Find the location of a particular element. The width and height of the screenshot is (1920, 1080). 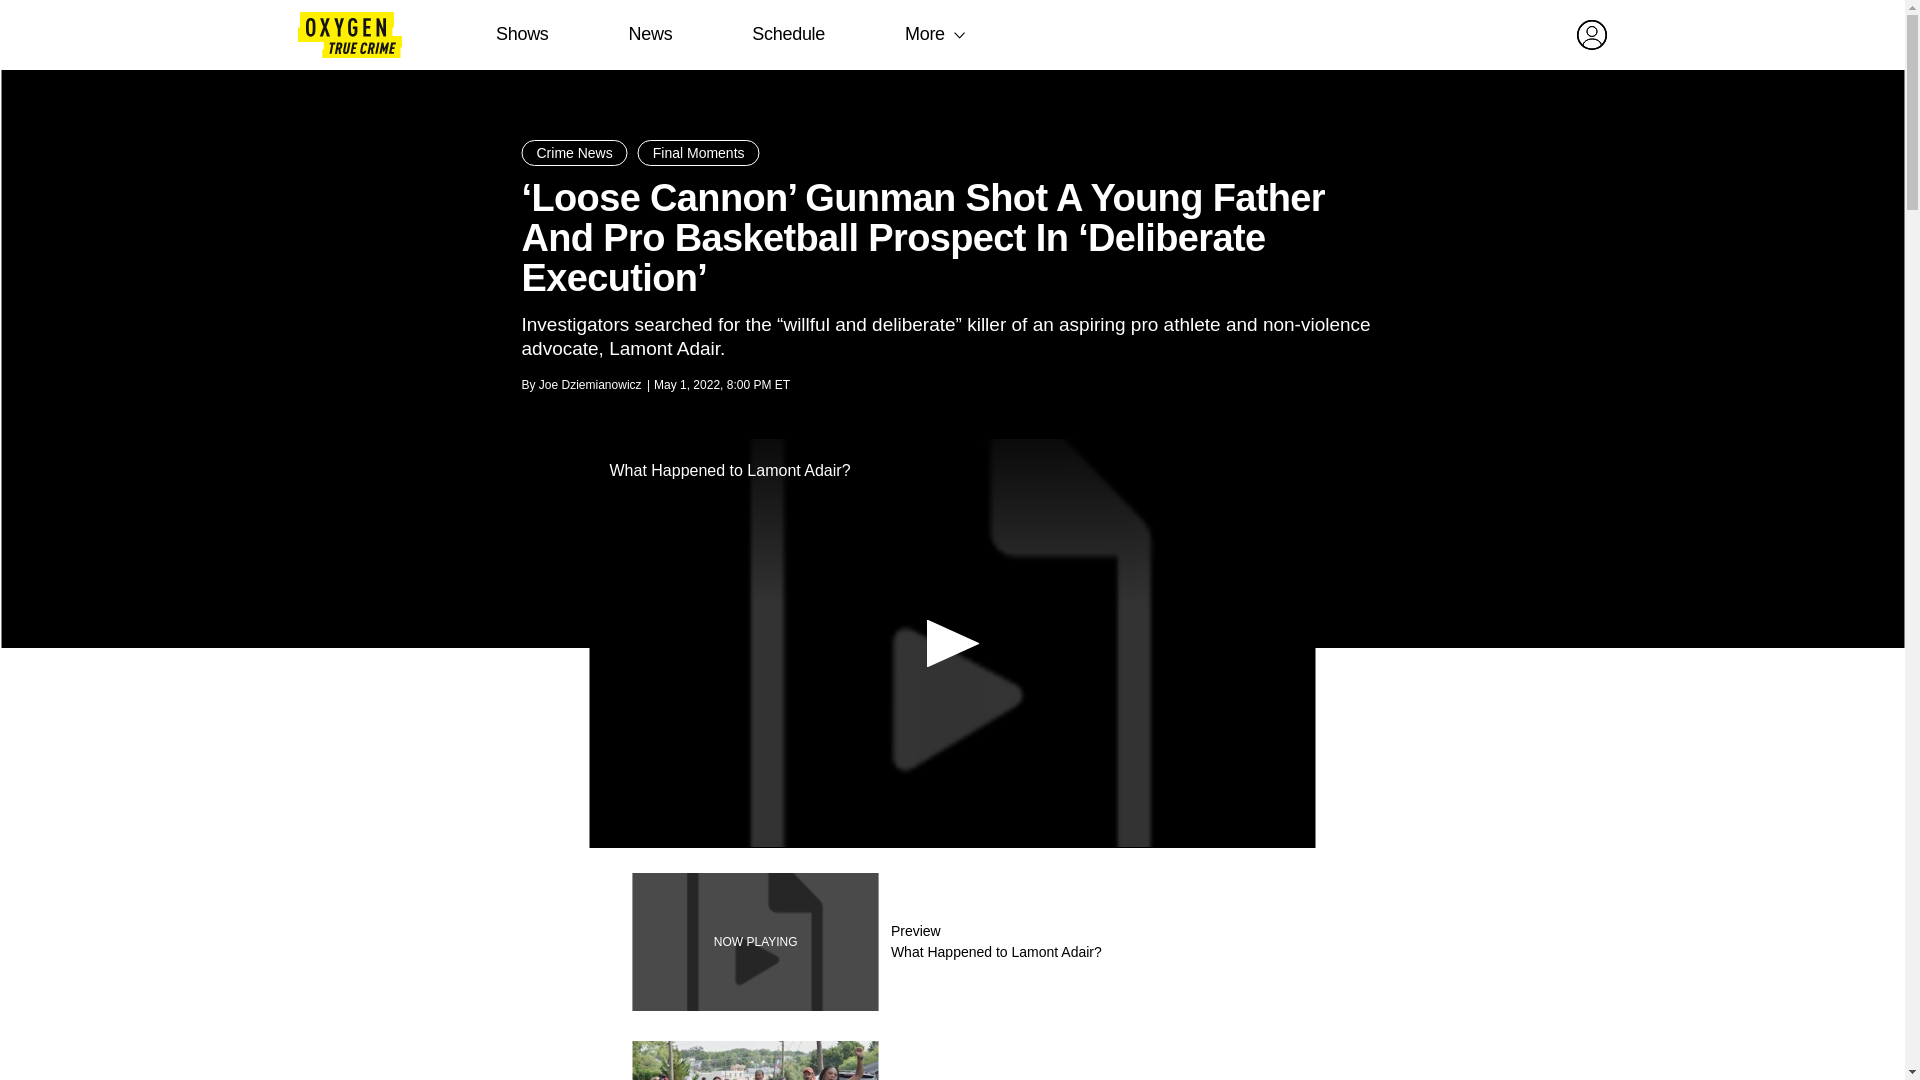

Shows is located at coordinates (522, 34).